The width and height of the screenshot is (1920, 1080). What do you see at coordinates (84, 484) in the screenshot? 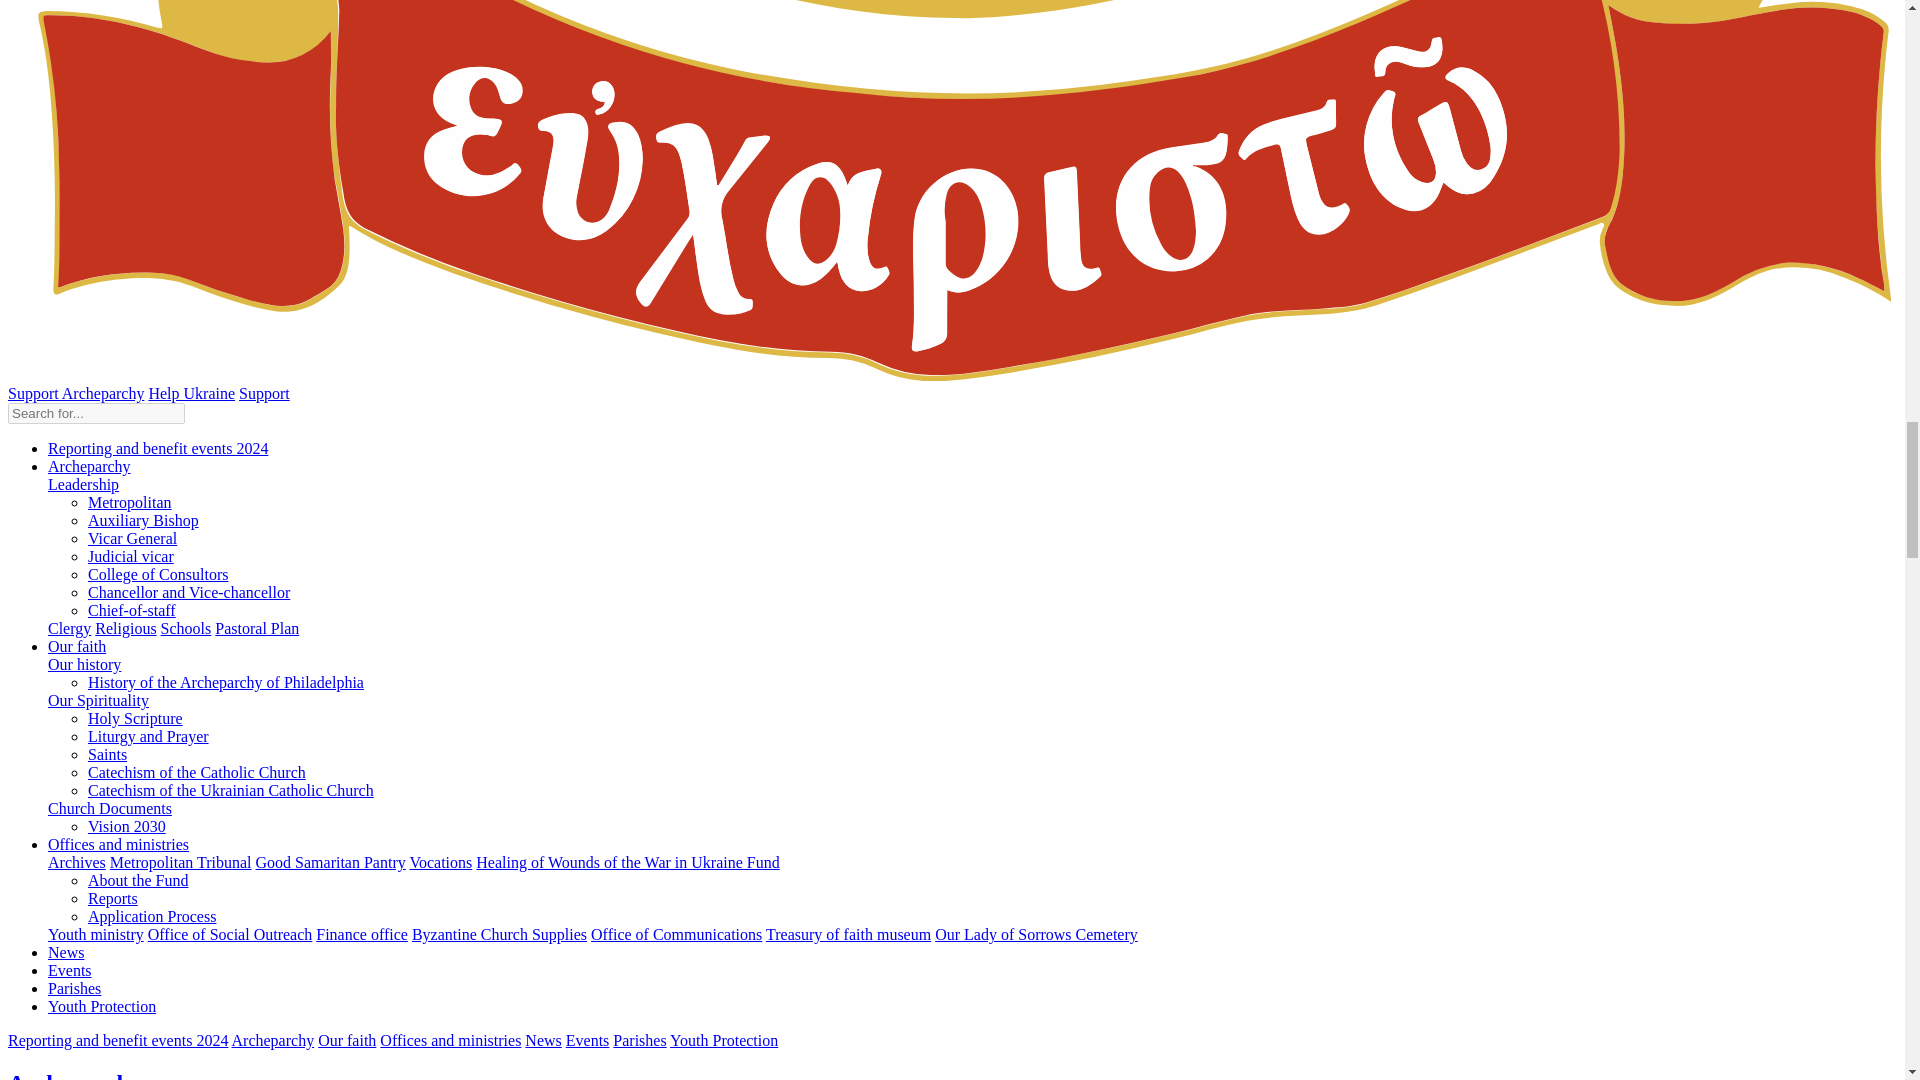
I see `Leadership` at bounding box center [84, 484].